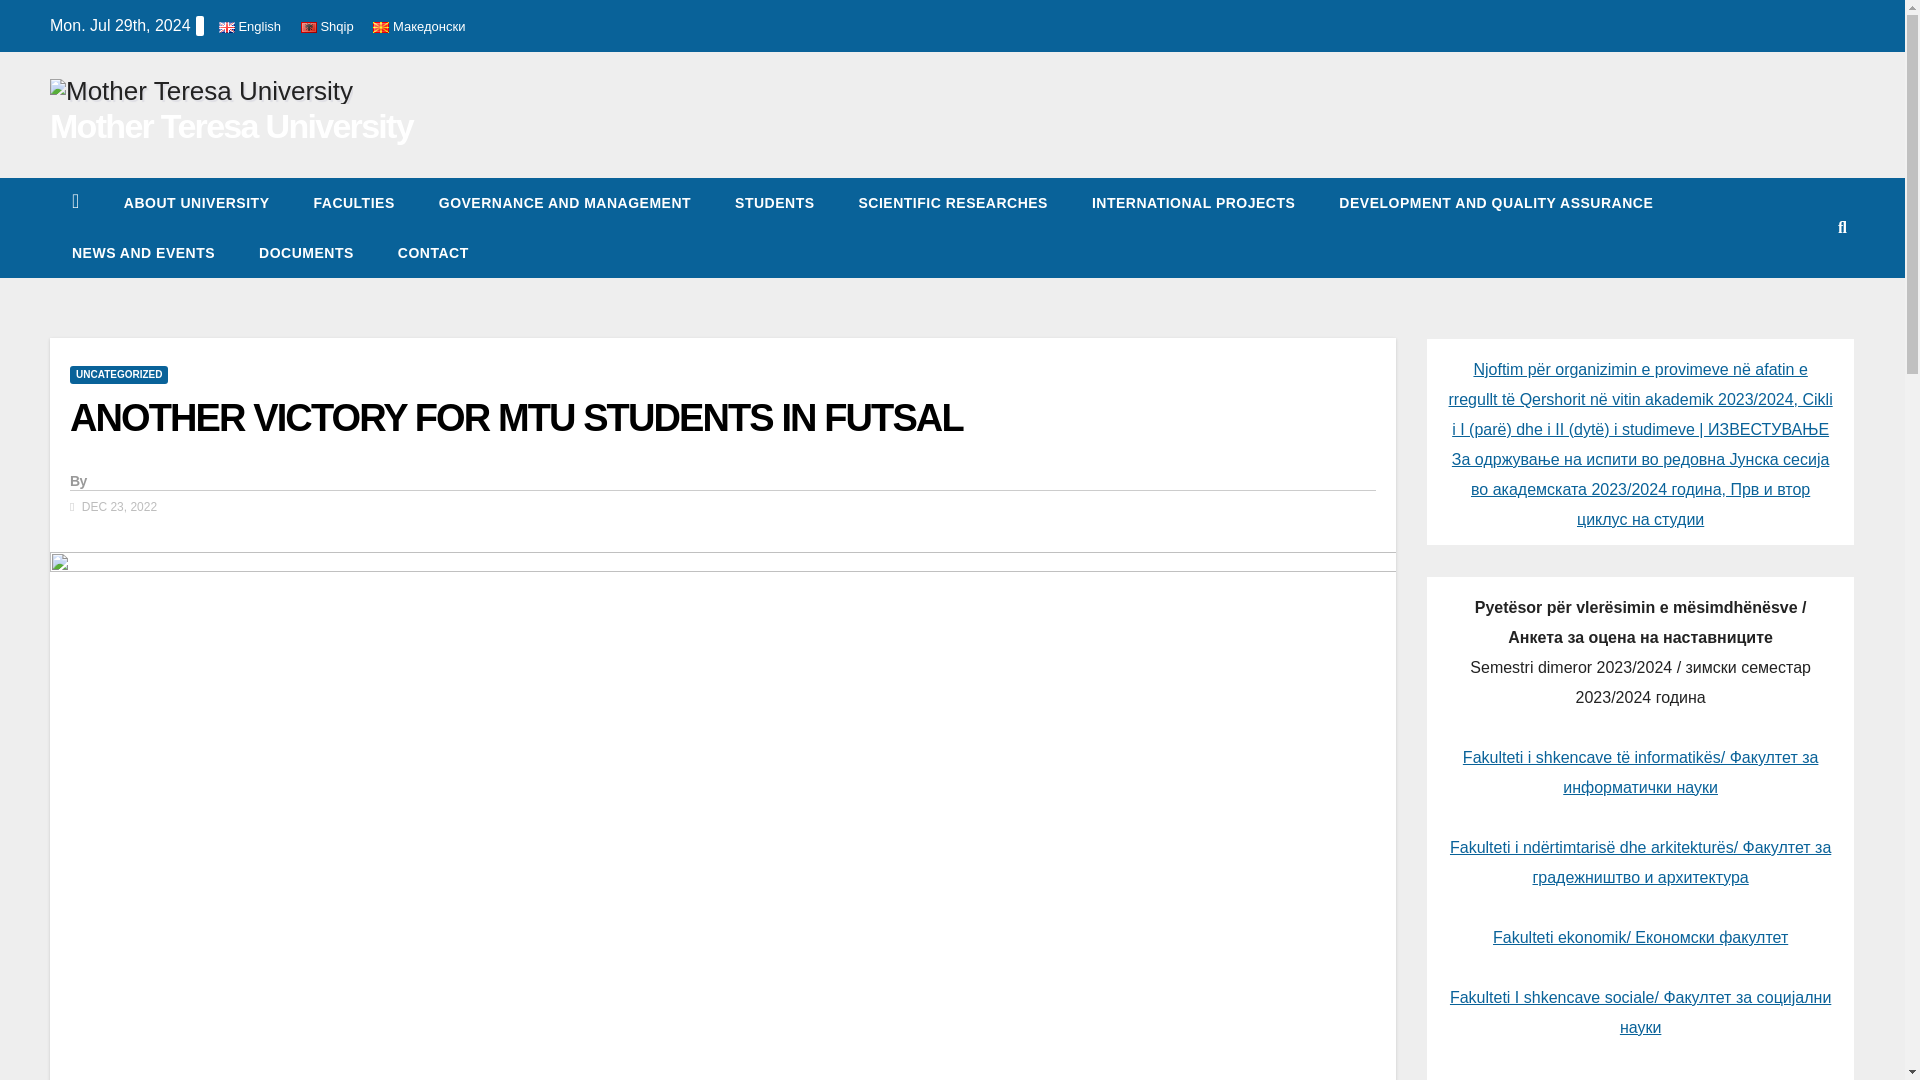 This screenshot has height=1080, width=1920. What do you see at coordinates (327, 26) in the screenshot?
I see `Shqip` at bounding box center [327, 26].